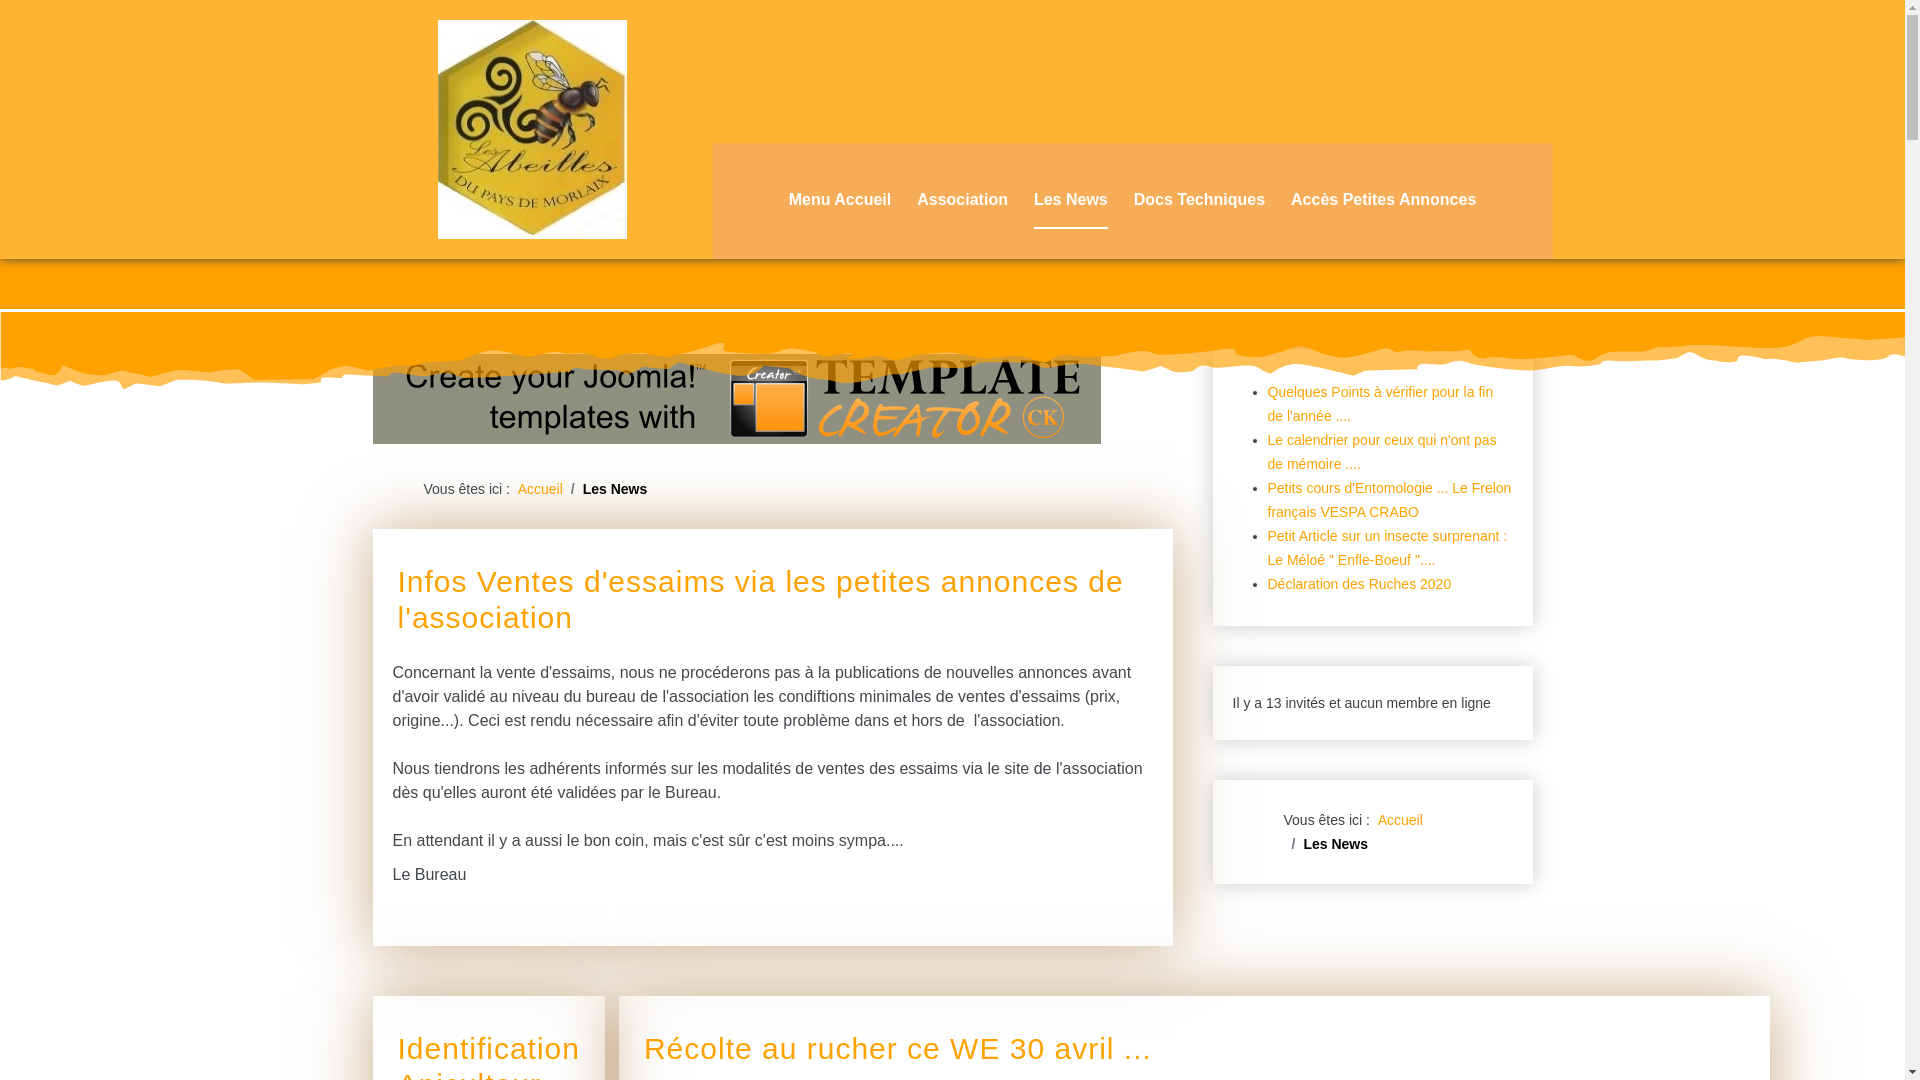 Image resolution: width=1920 pixels, height=1080 pixels. What do you see at coordinates (1200, 200) in the screenshot?
I see `Docs Techniques` at bounding box center [1200, 200].